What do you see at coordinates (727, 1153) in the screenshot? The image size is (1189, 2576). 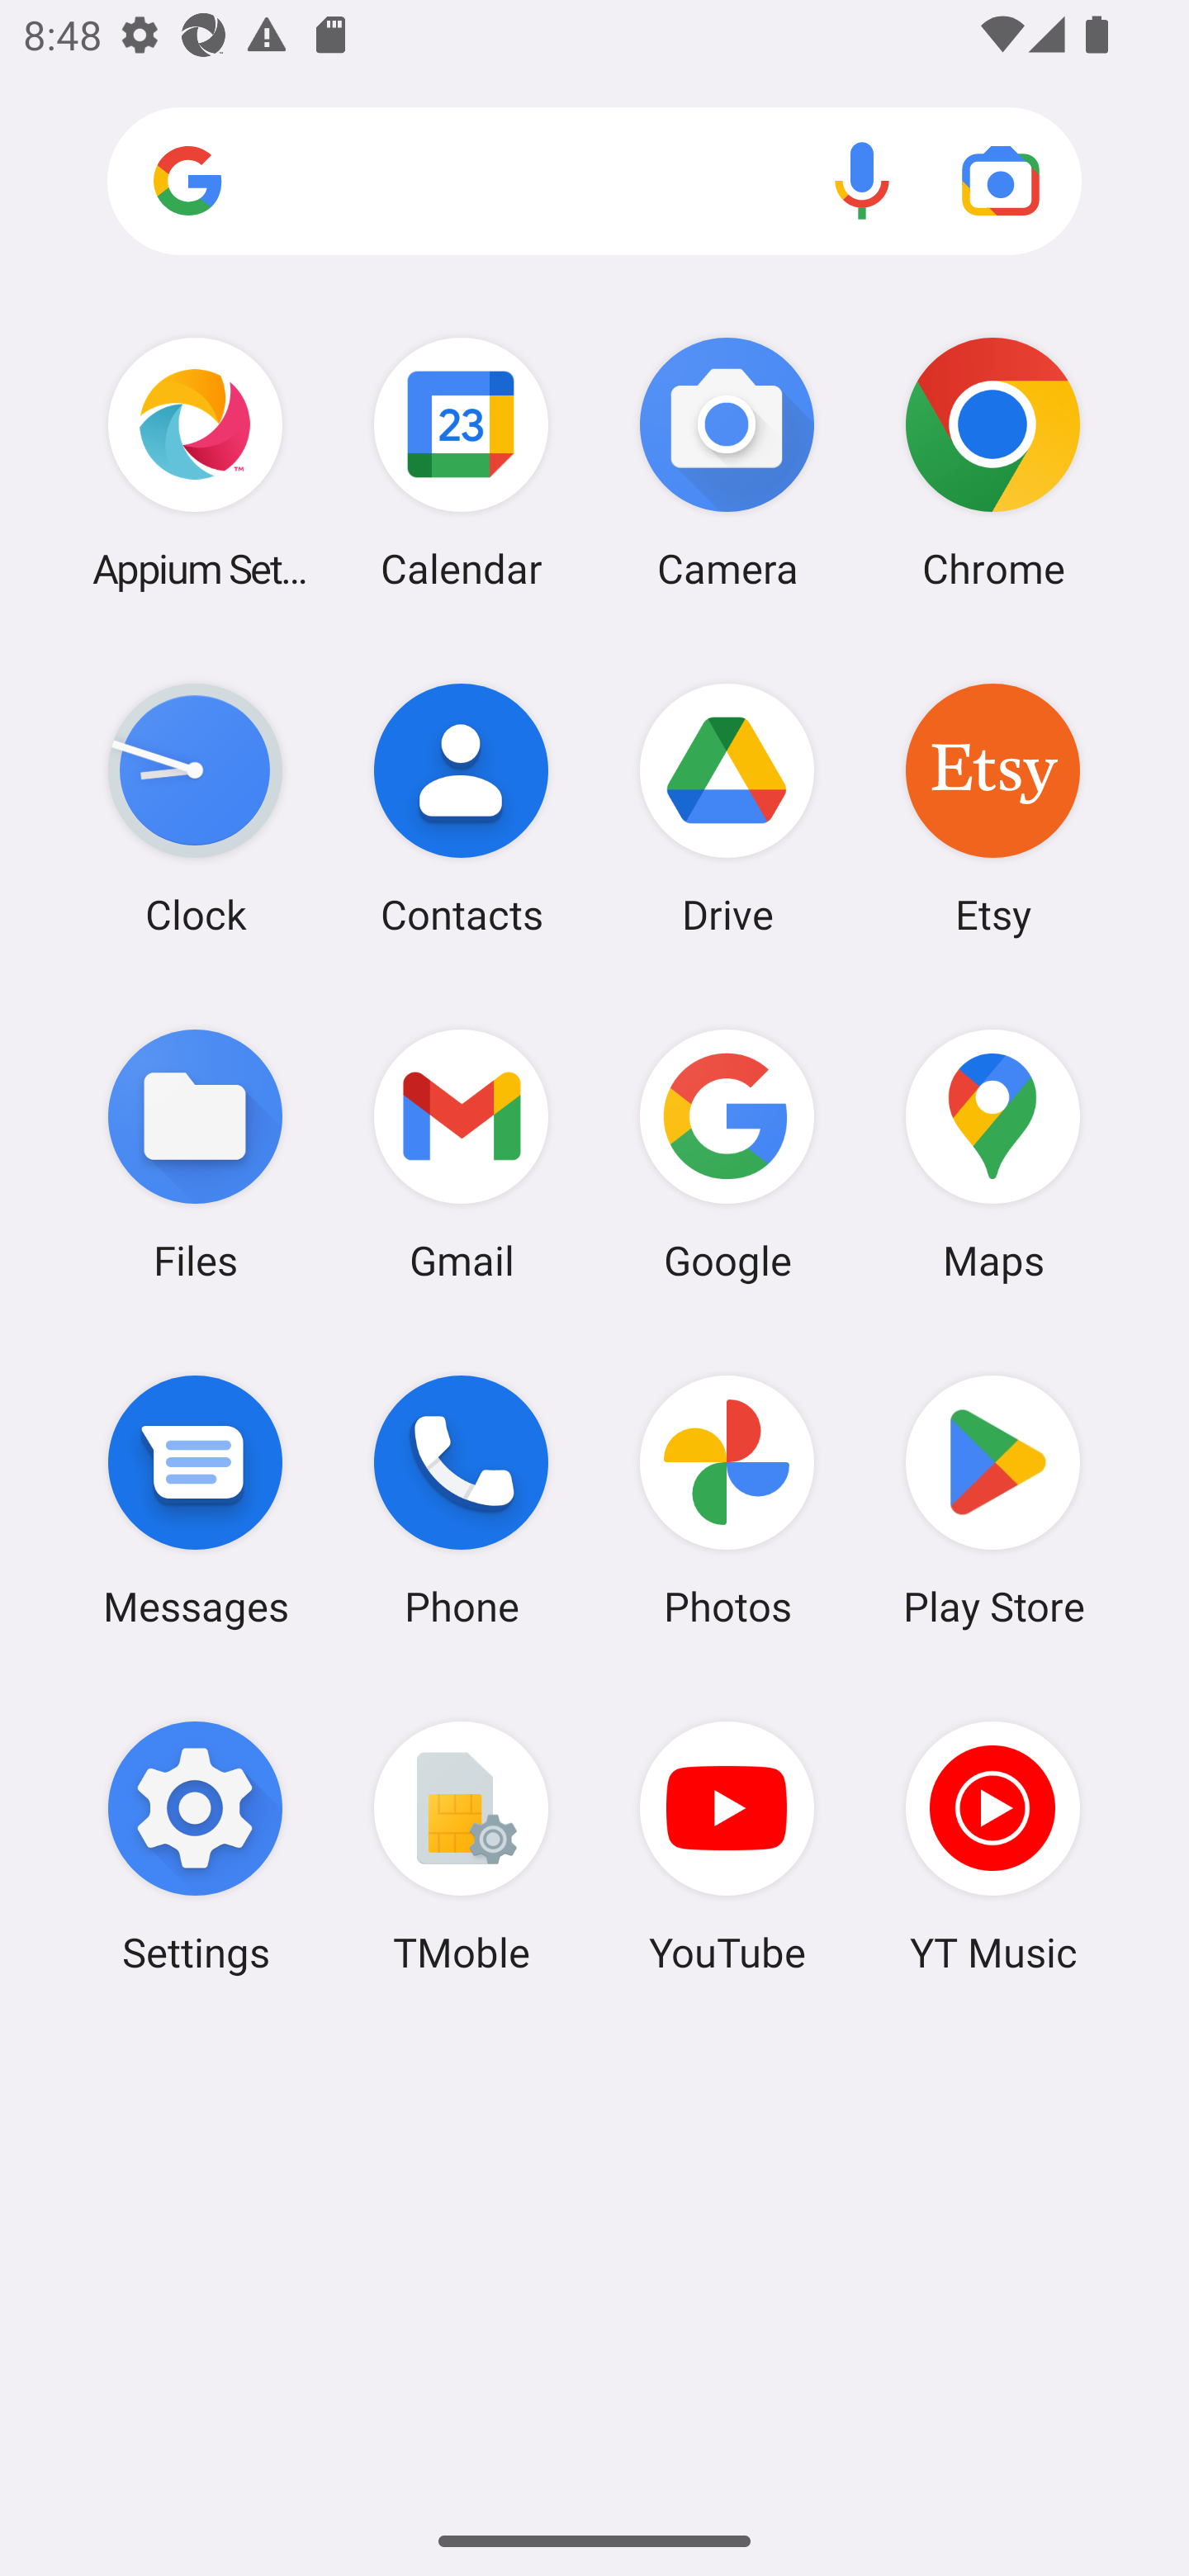 I see `Google` at bounding box center [727, 1153].